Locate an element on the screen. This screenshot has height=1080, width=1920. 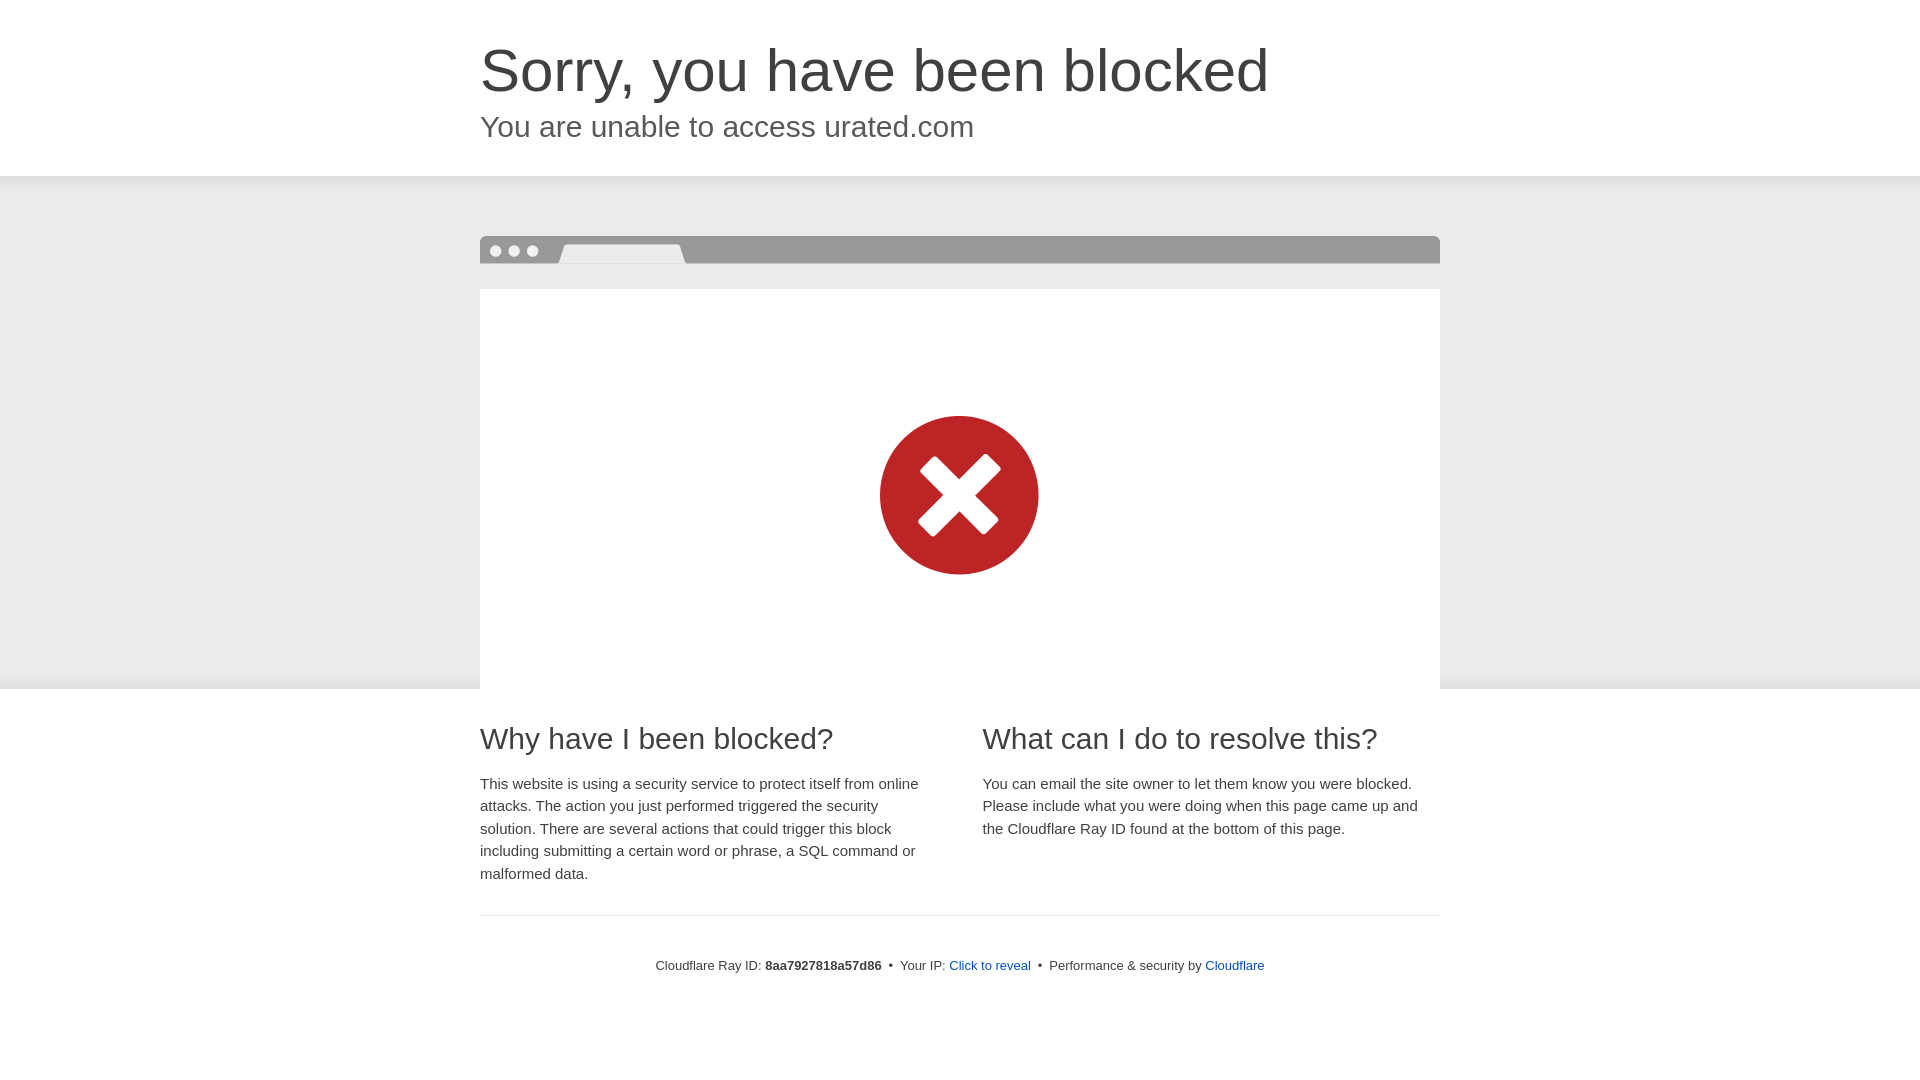
Cloudflare is located at coordinates (1234, 965).